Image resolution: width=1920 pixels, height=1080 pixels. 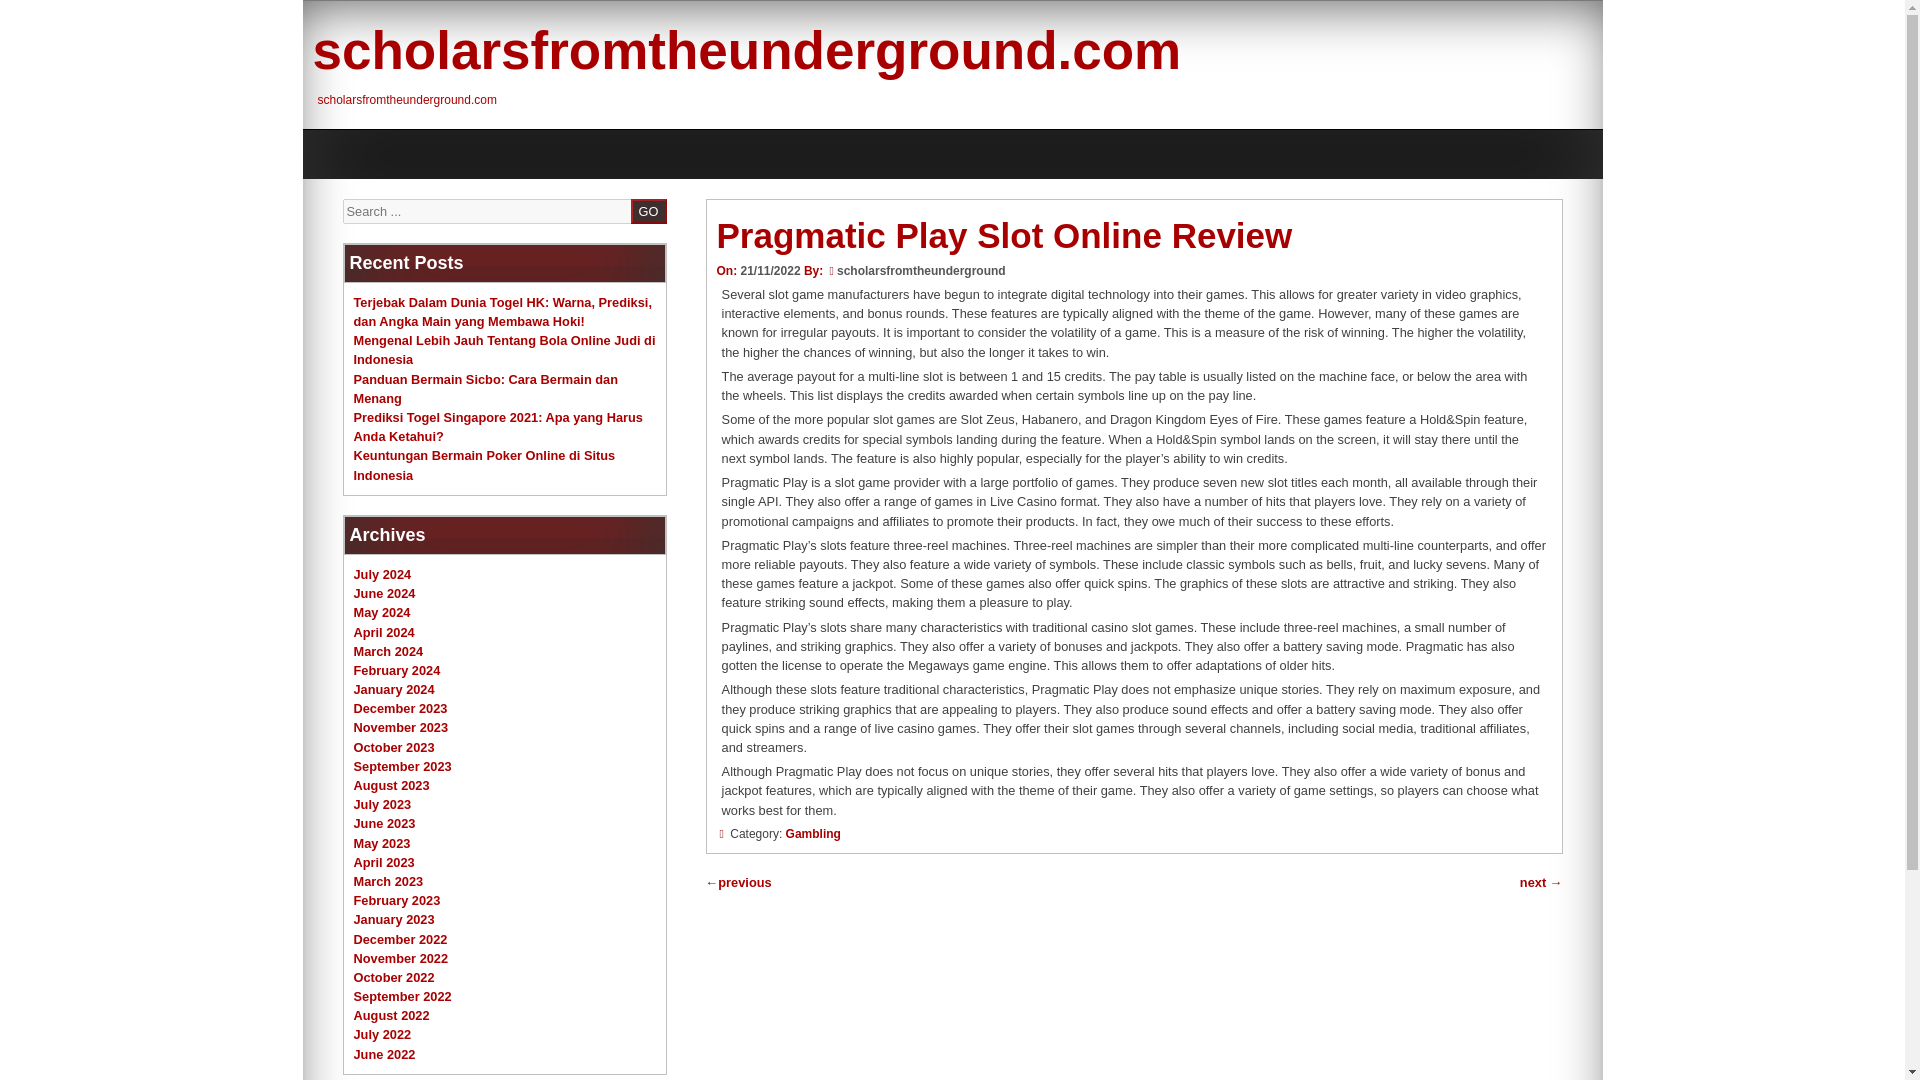 What do you see at coordinates (400, 940) in the screenshot?
I see `December 2022` at bounding box center [400, 940].